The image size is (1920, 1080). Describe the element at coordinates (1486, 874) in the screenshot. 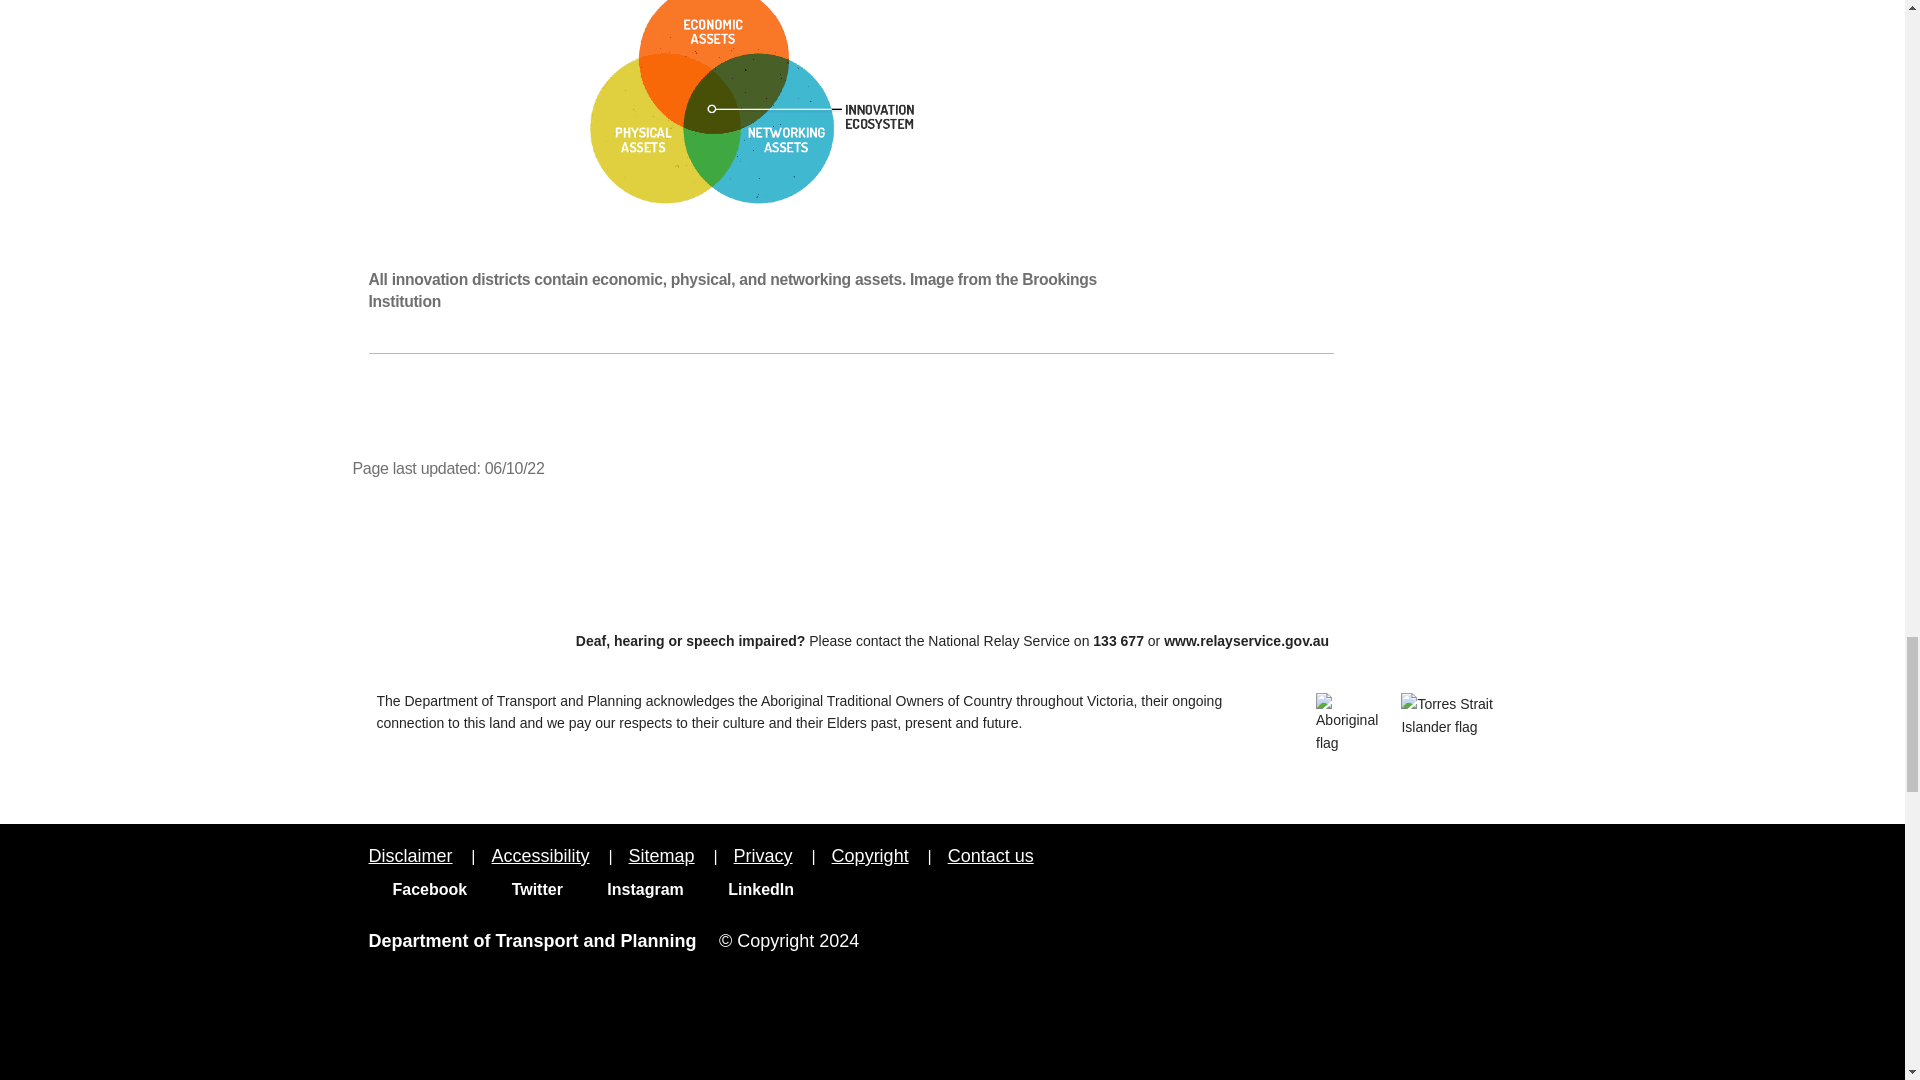

I see `vic.gov.au` at that location.